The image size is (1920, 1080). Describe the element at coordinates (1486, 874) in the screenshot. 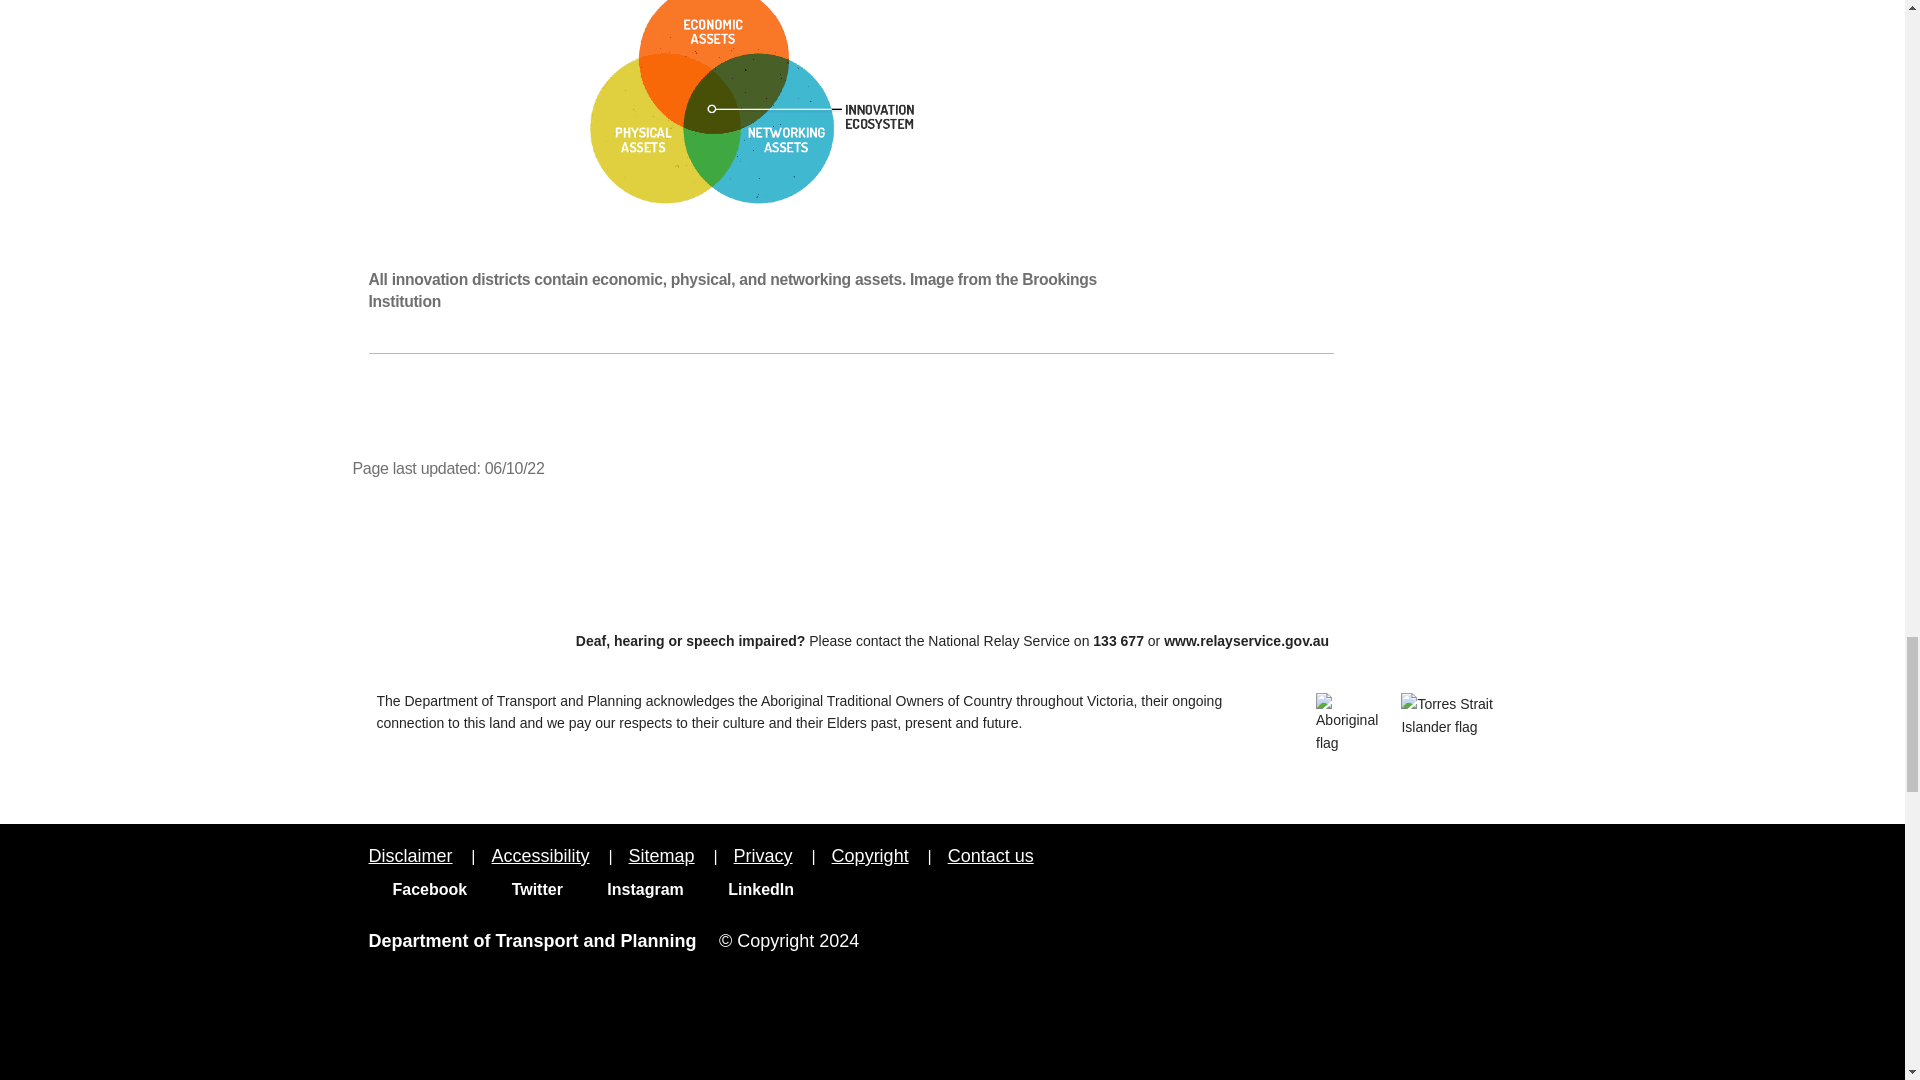

I see `vic.gov.au` at that location.